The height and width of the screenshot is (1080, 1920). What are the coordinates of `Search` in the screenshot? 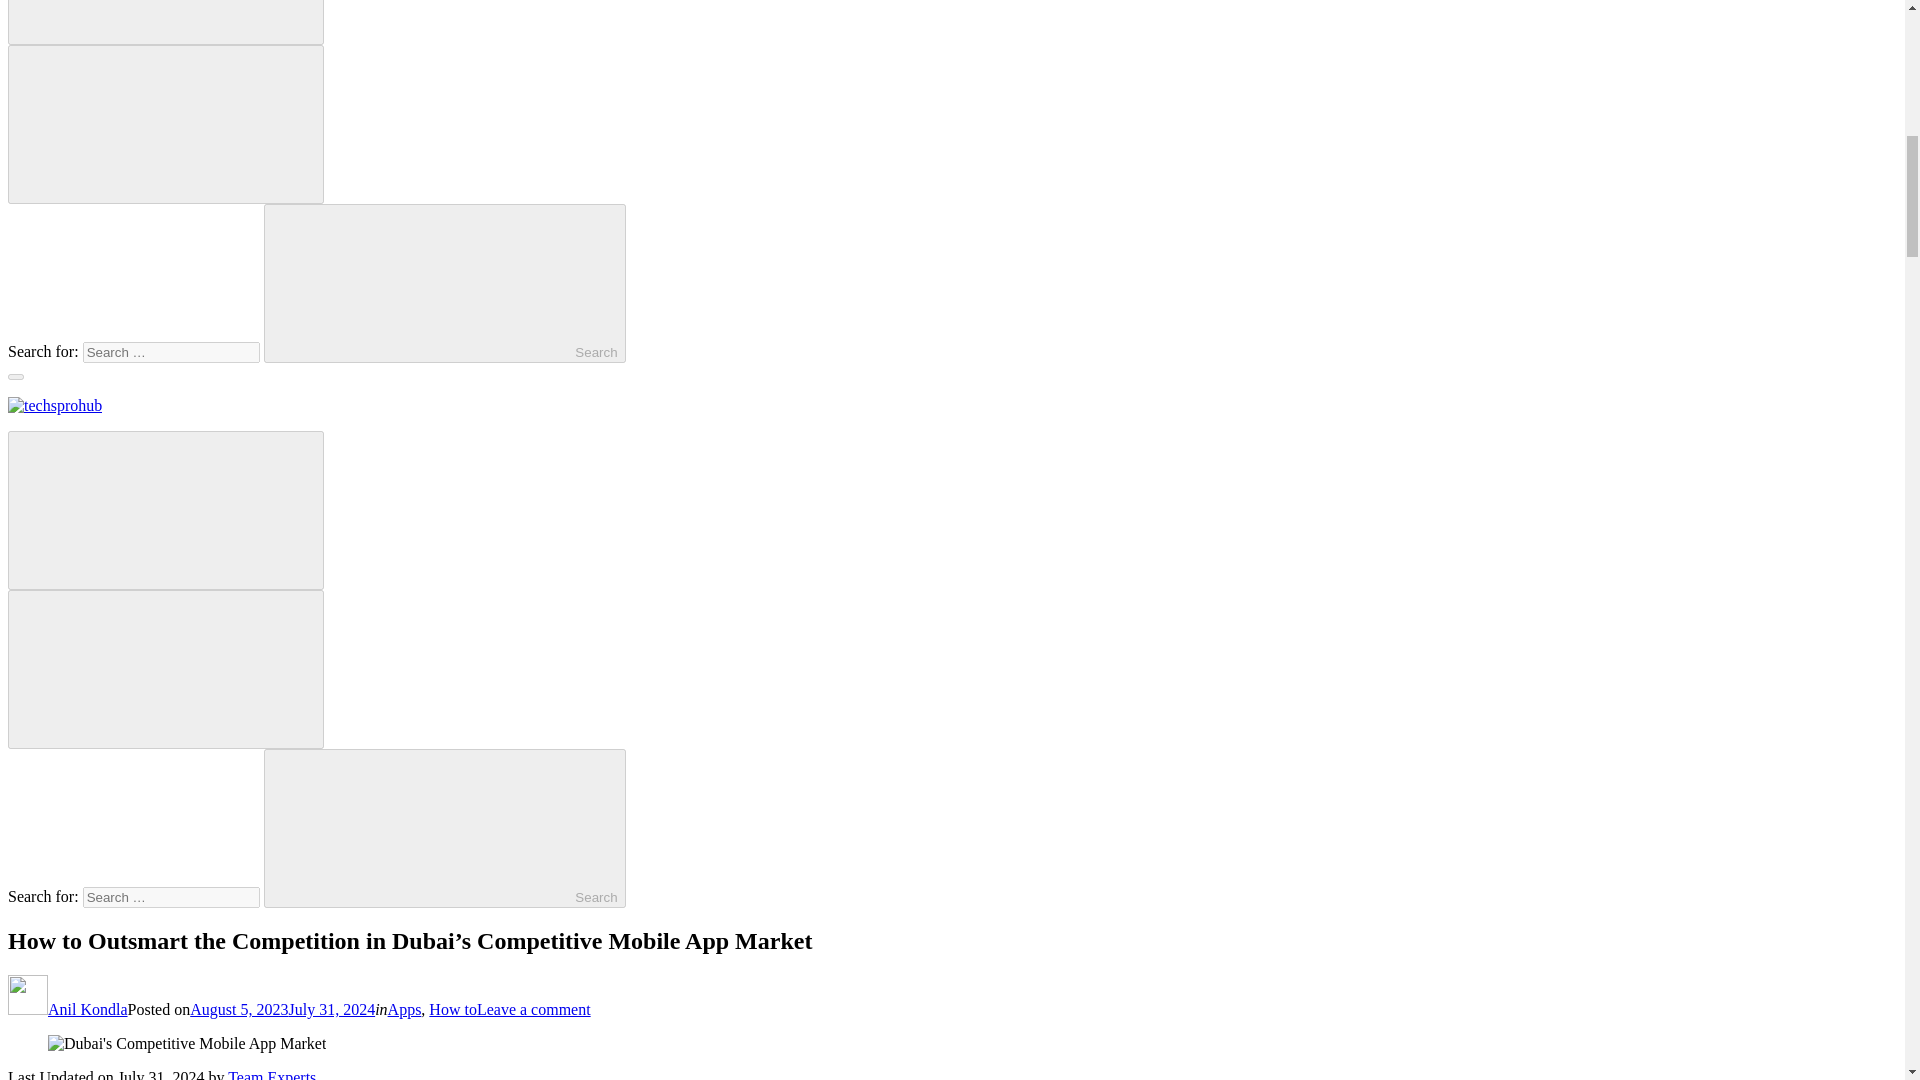 It's located at (444, 283).